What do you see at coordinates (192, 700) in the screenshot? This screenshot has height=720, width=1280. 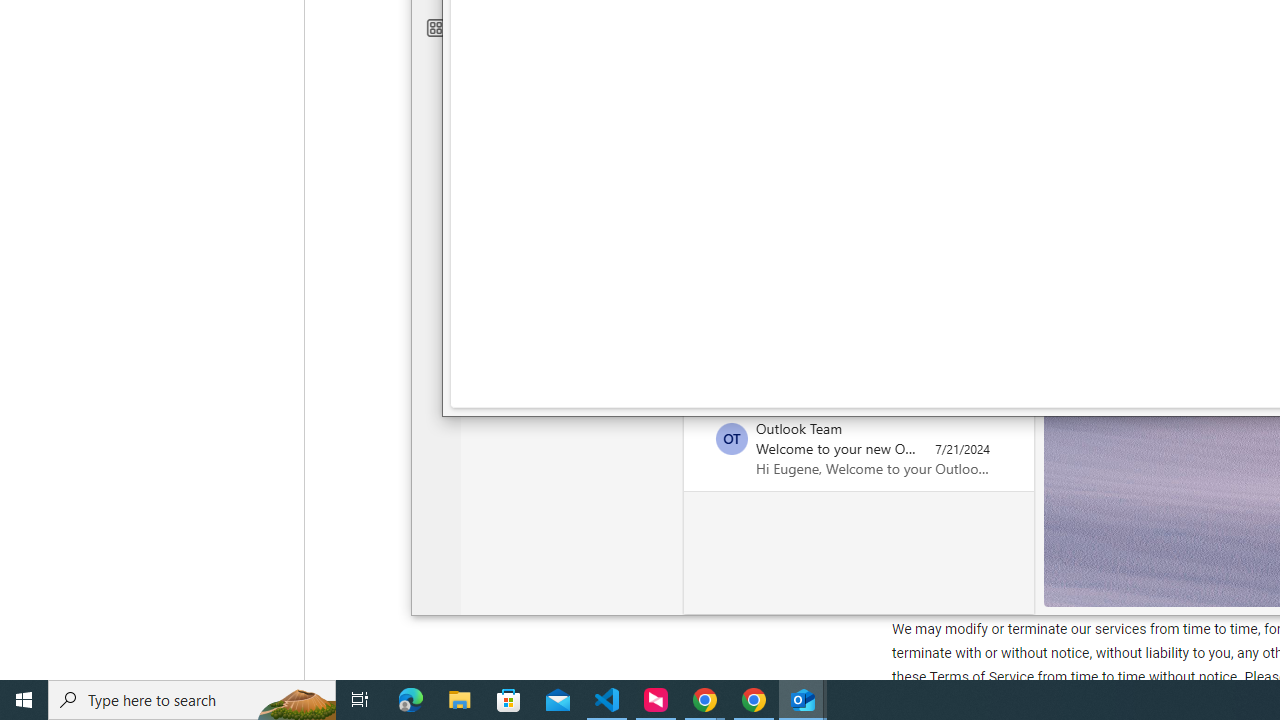 I see `Type here to search` at bounding box center [192, 700].